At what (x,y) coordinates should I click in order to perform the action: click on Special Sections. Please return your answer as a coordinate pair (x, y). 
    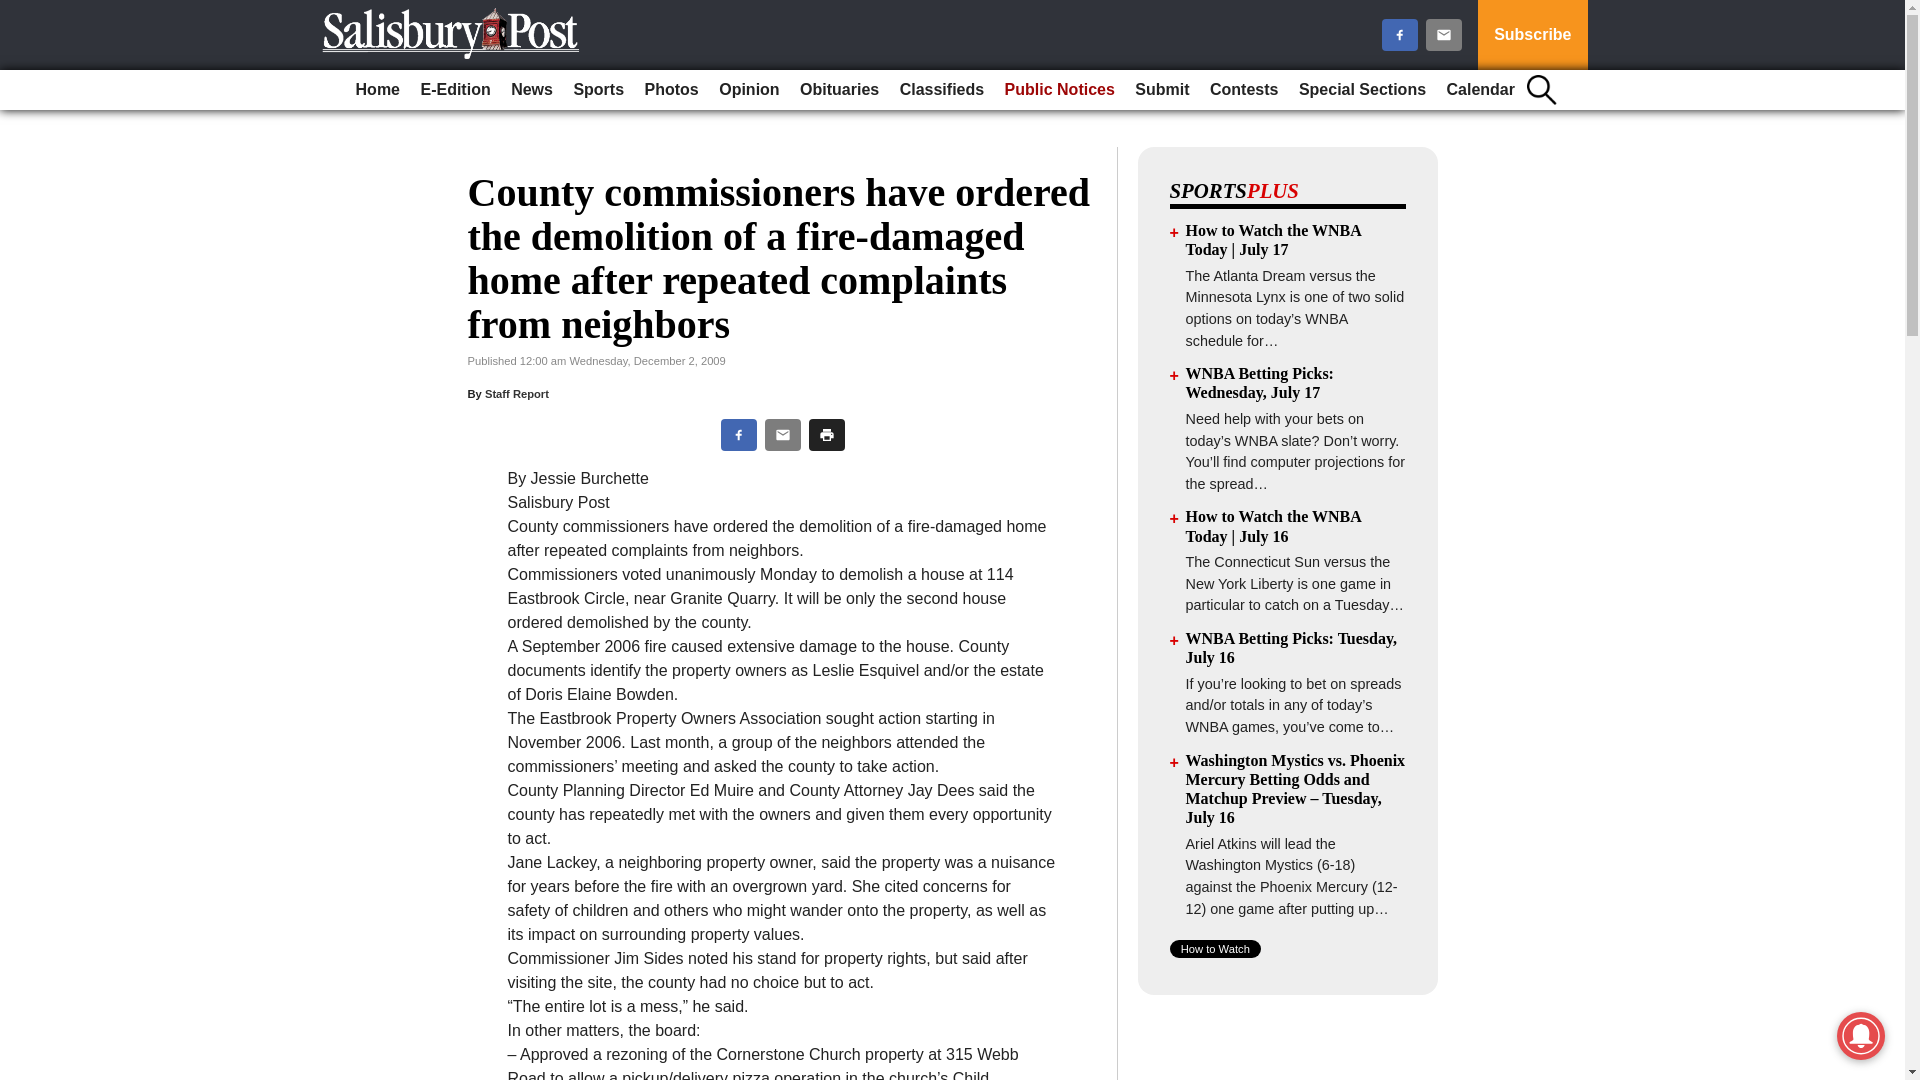
    Looking at the image, I should click on (1362, 90).